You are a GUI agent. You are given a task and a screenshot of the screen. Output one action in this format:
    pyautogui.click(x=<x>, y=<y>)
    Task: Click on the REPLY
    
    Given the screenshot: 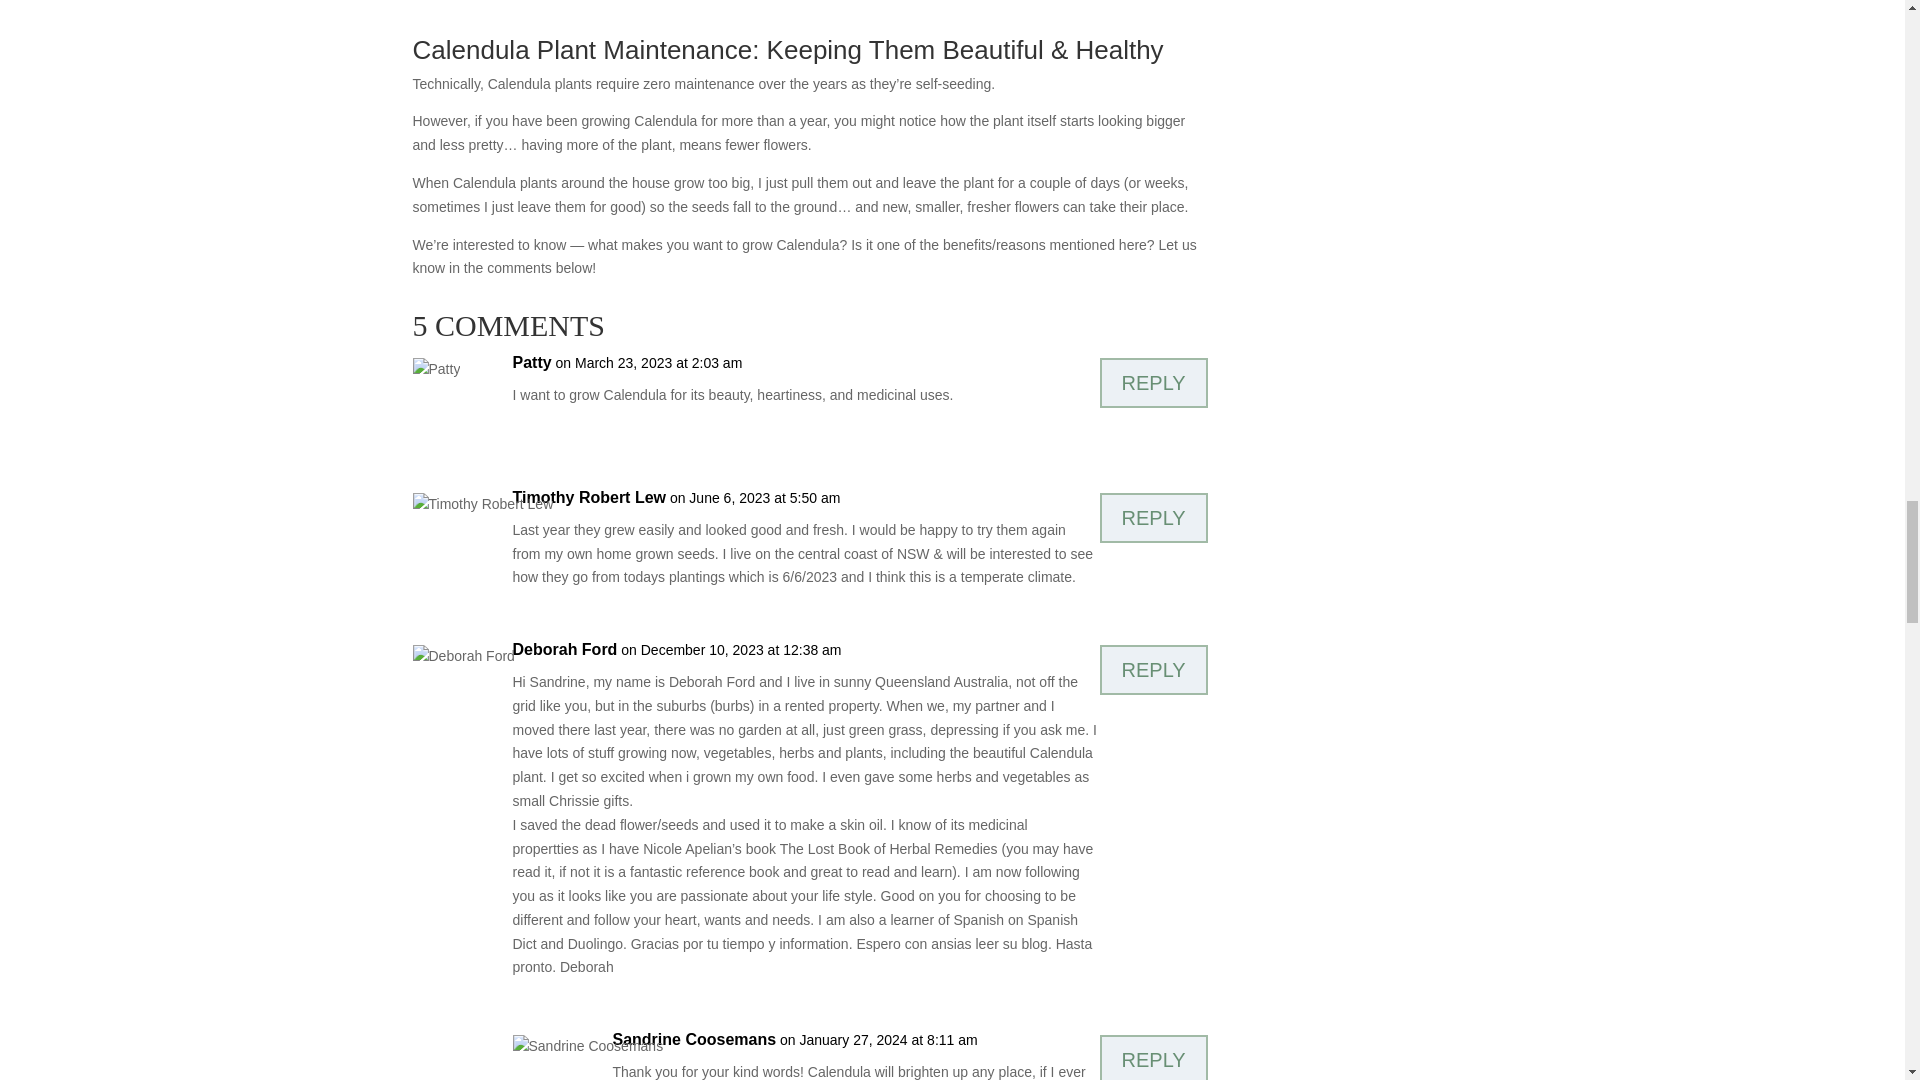 What is the action you would take?
    pyautogui.click(x=1154, y=518)
    